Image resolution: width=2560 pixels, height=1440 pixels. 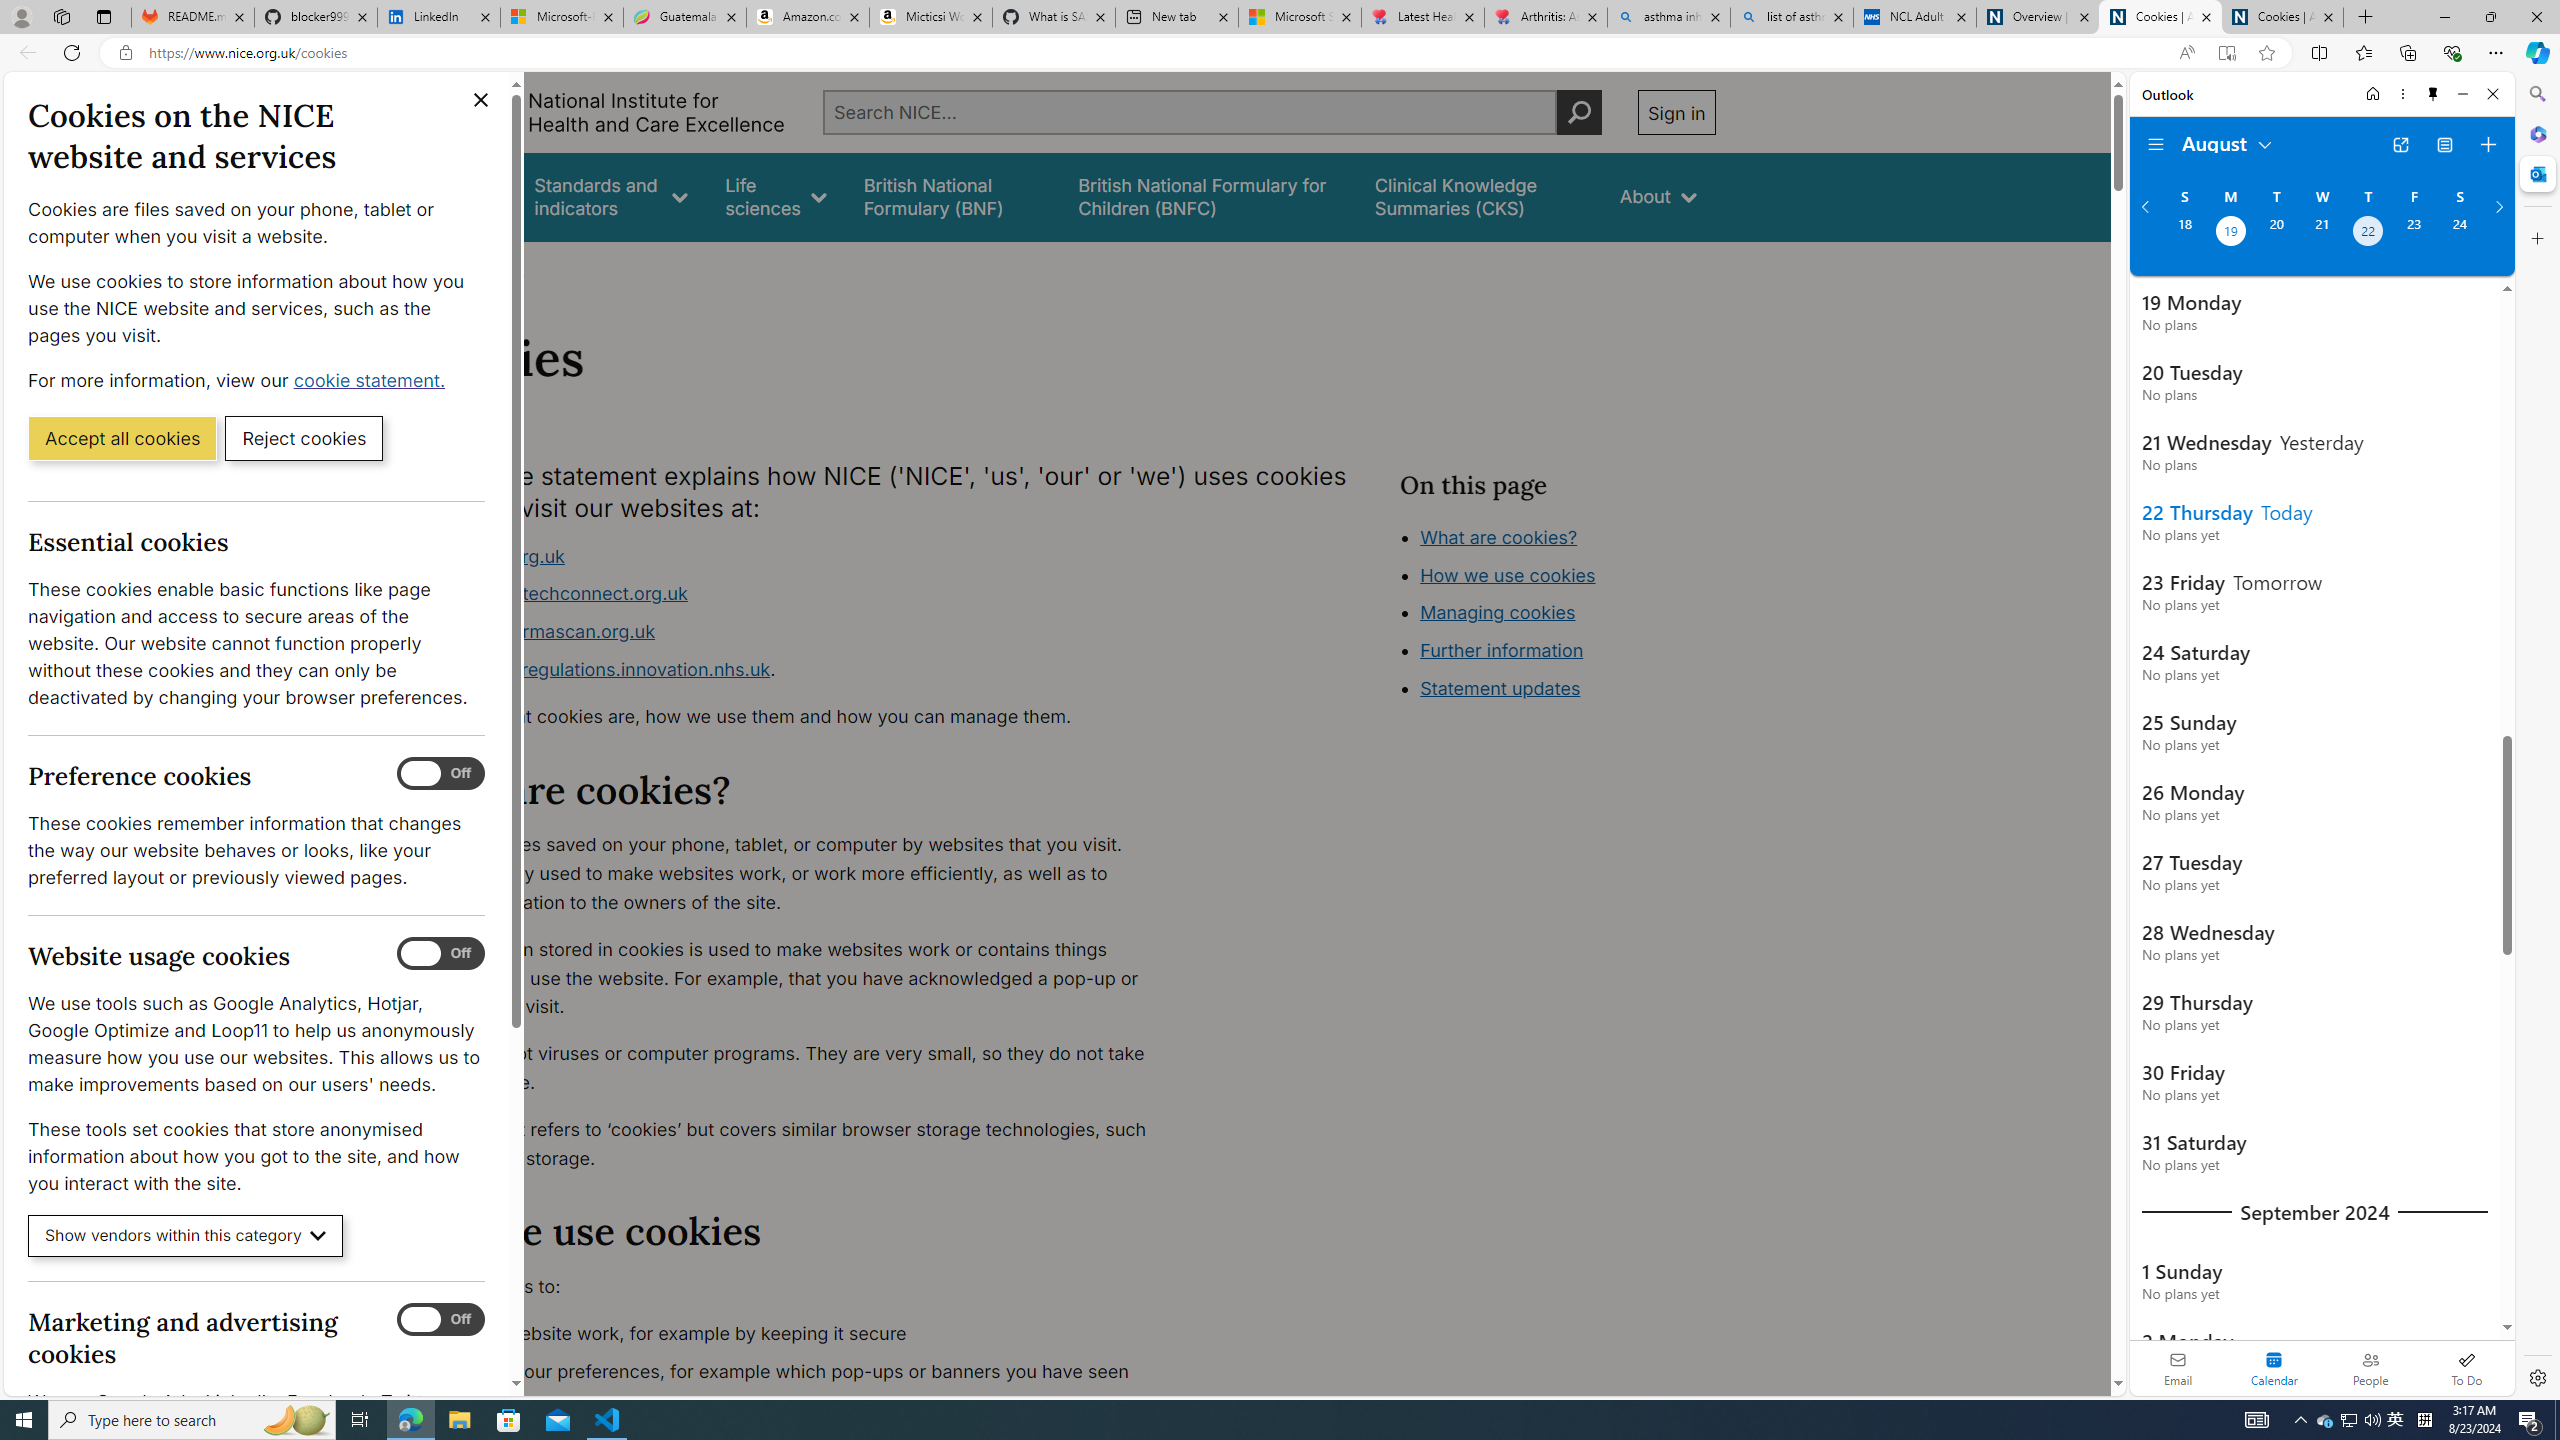 I want to click on Folder navigation, so click(x=2156, y=145).